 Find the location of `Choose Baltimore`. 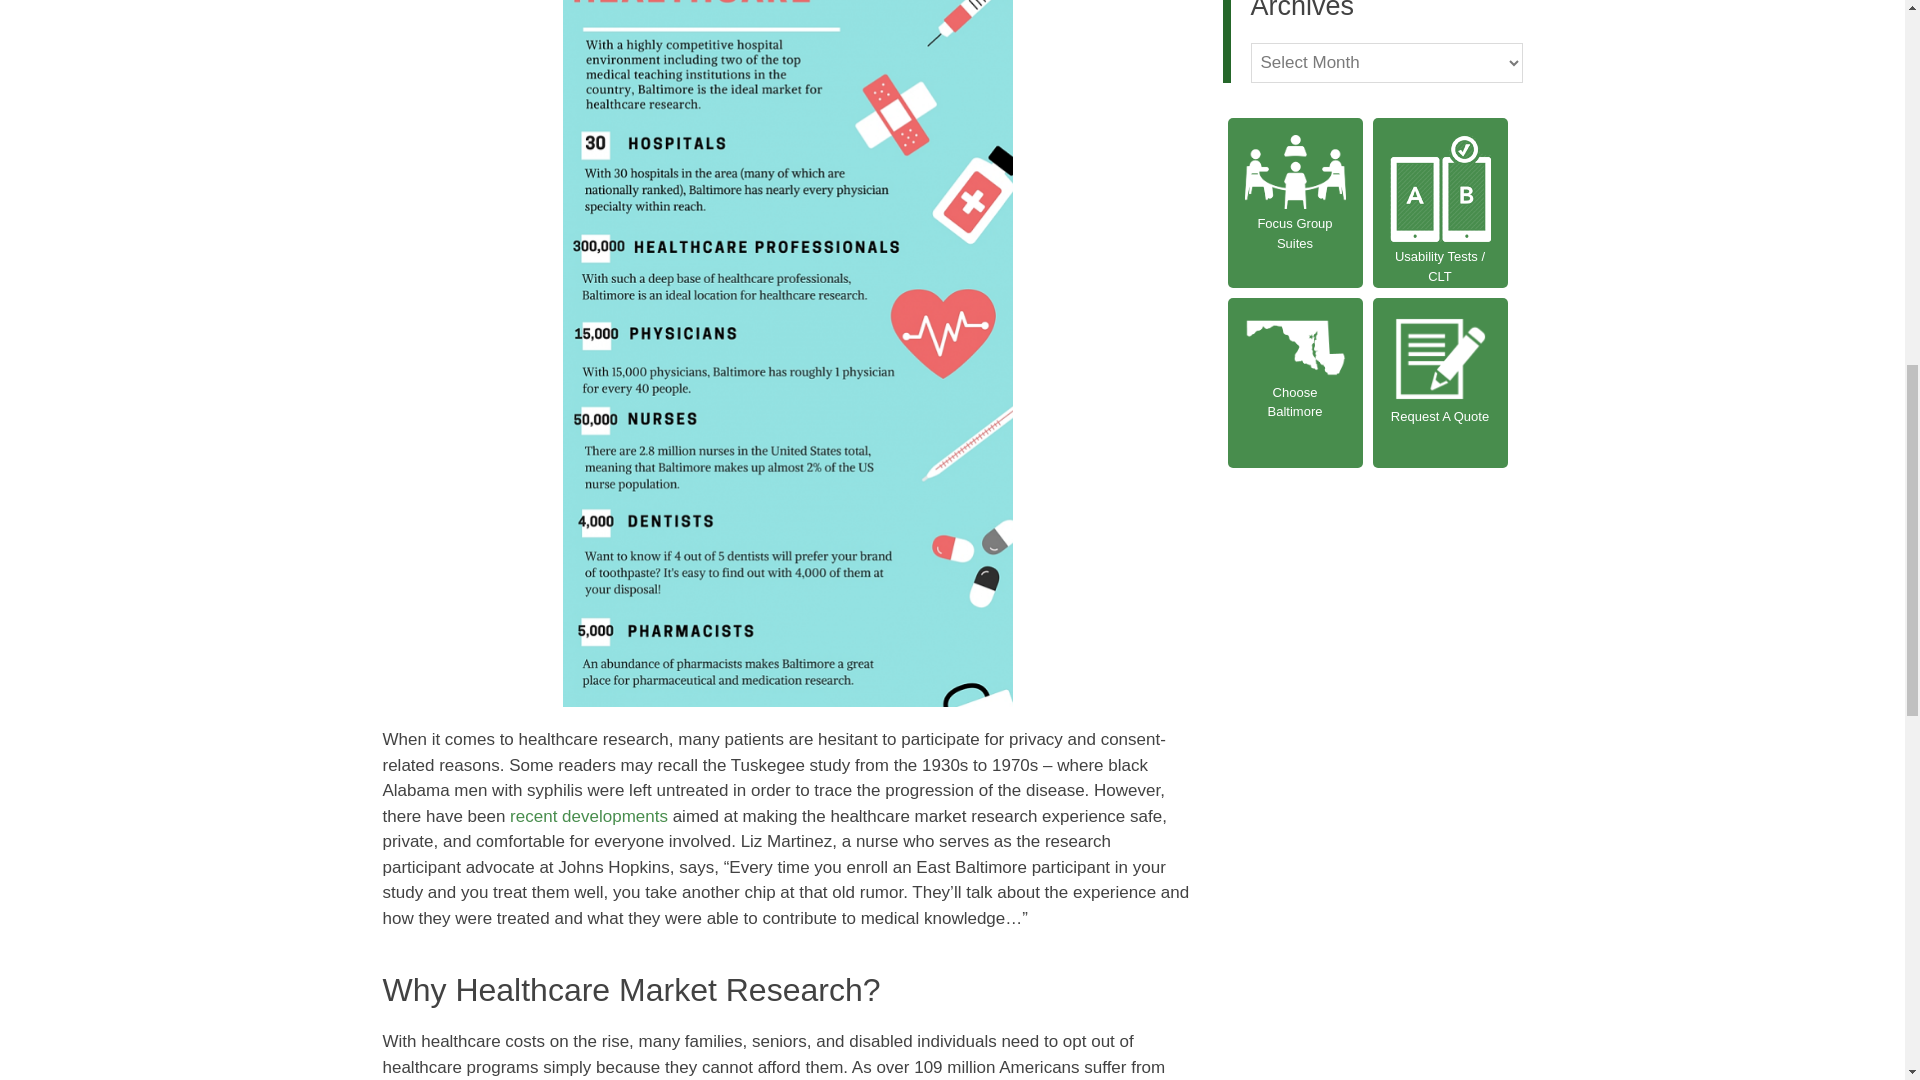

Choose Baltimore is located at coordinates (1296, 382).